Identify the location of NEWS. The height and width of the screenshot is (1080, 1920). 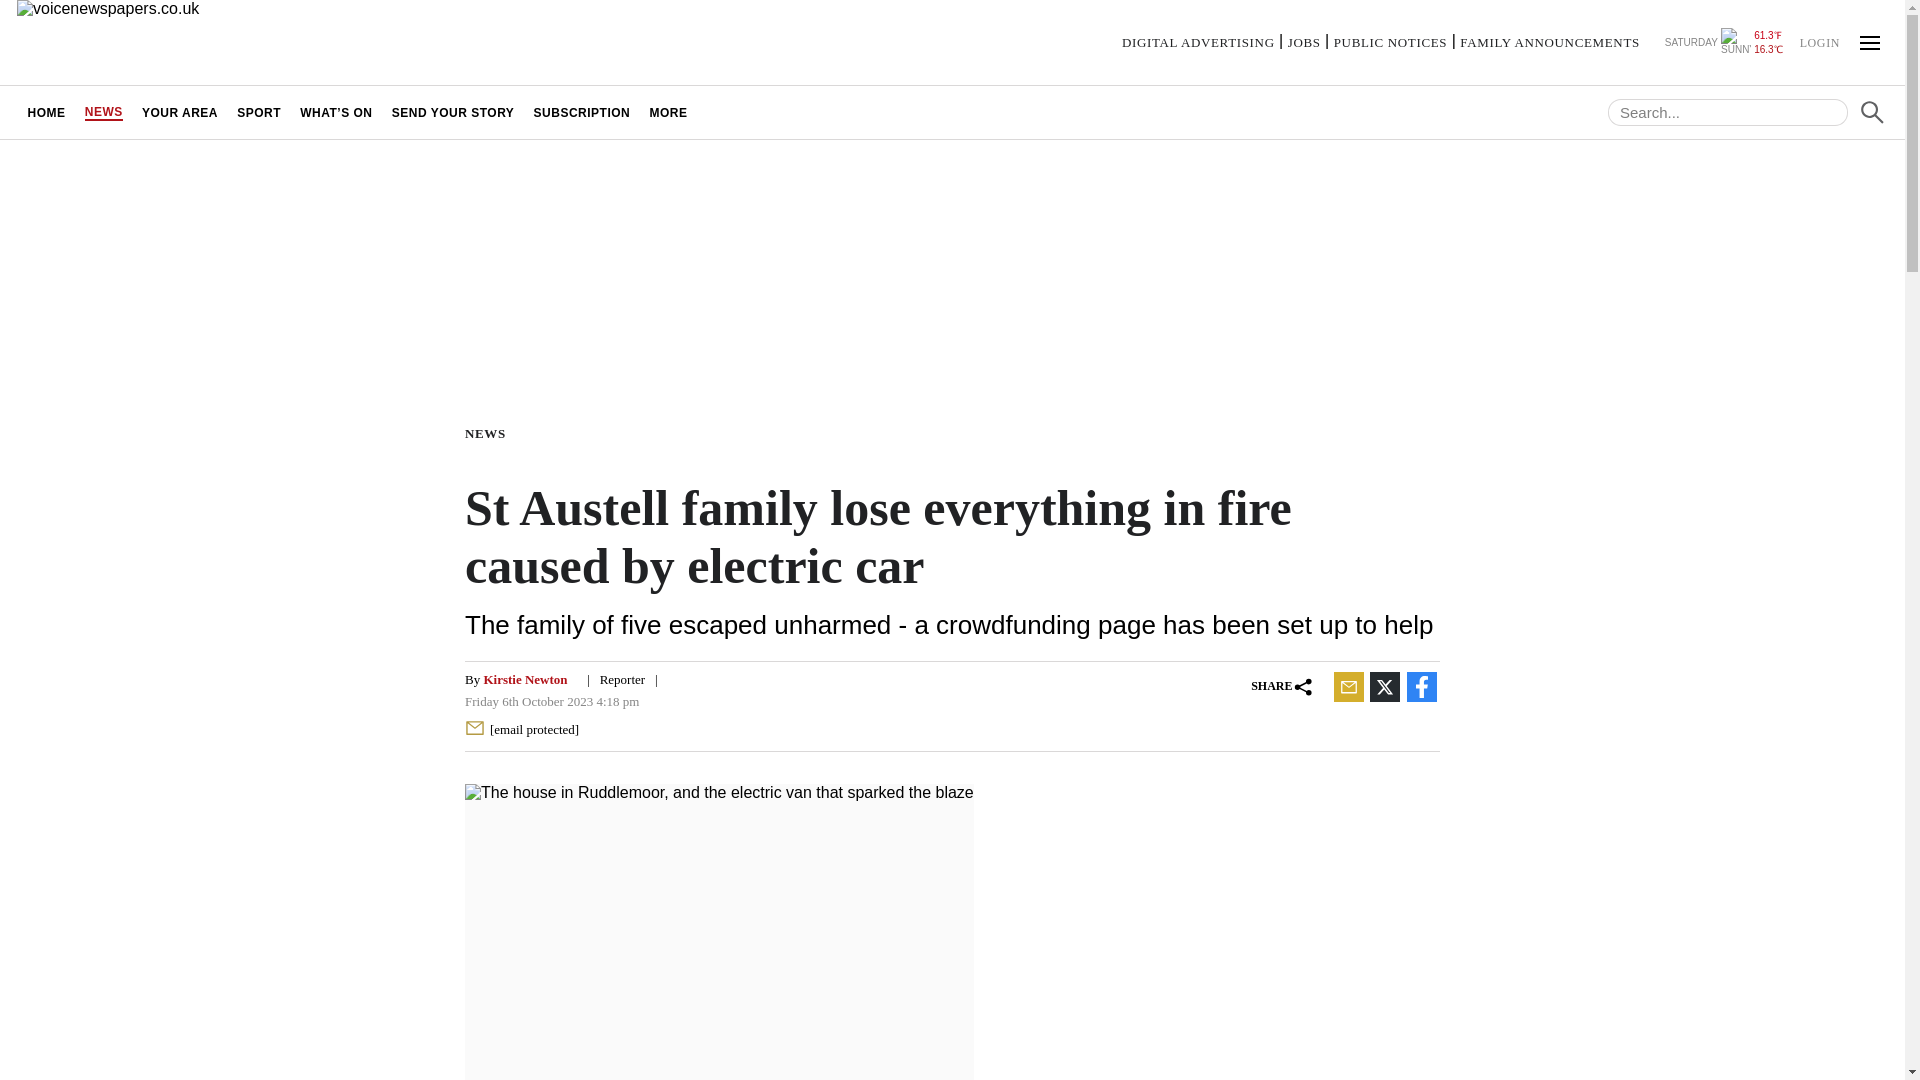
(103, 112).